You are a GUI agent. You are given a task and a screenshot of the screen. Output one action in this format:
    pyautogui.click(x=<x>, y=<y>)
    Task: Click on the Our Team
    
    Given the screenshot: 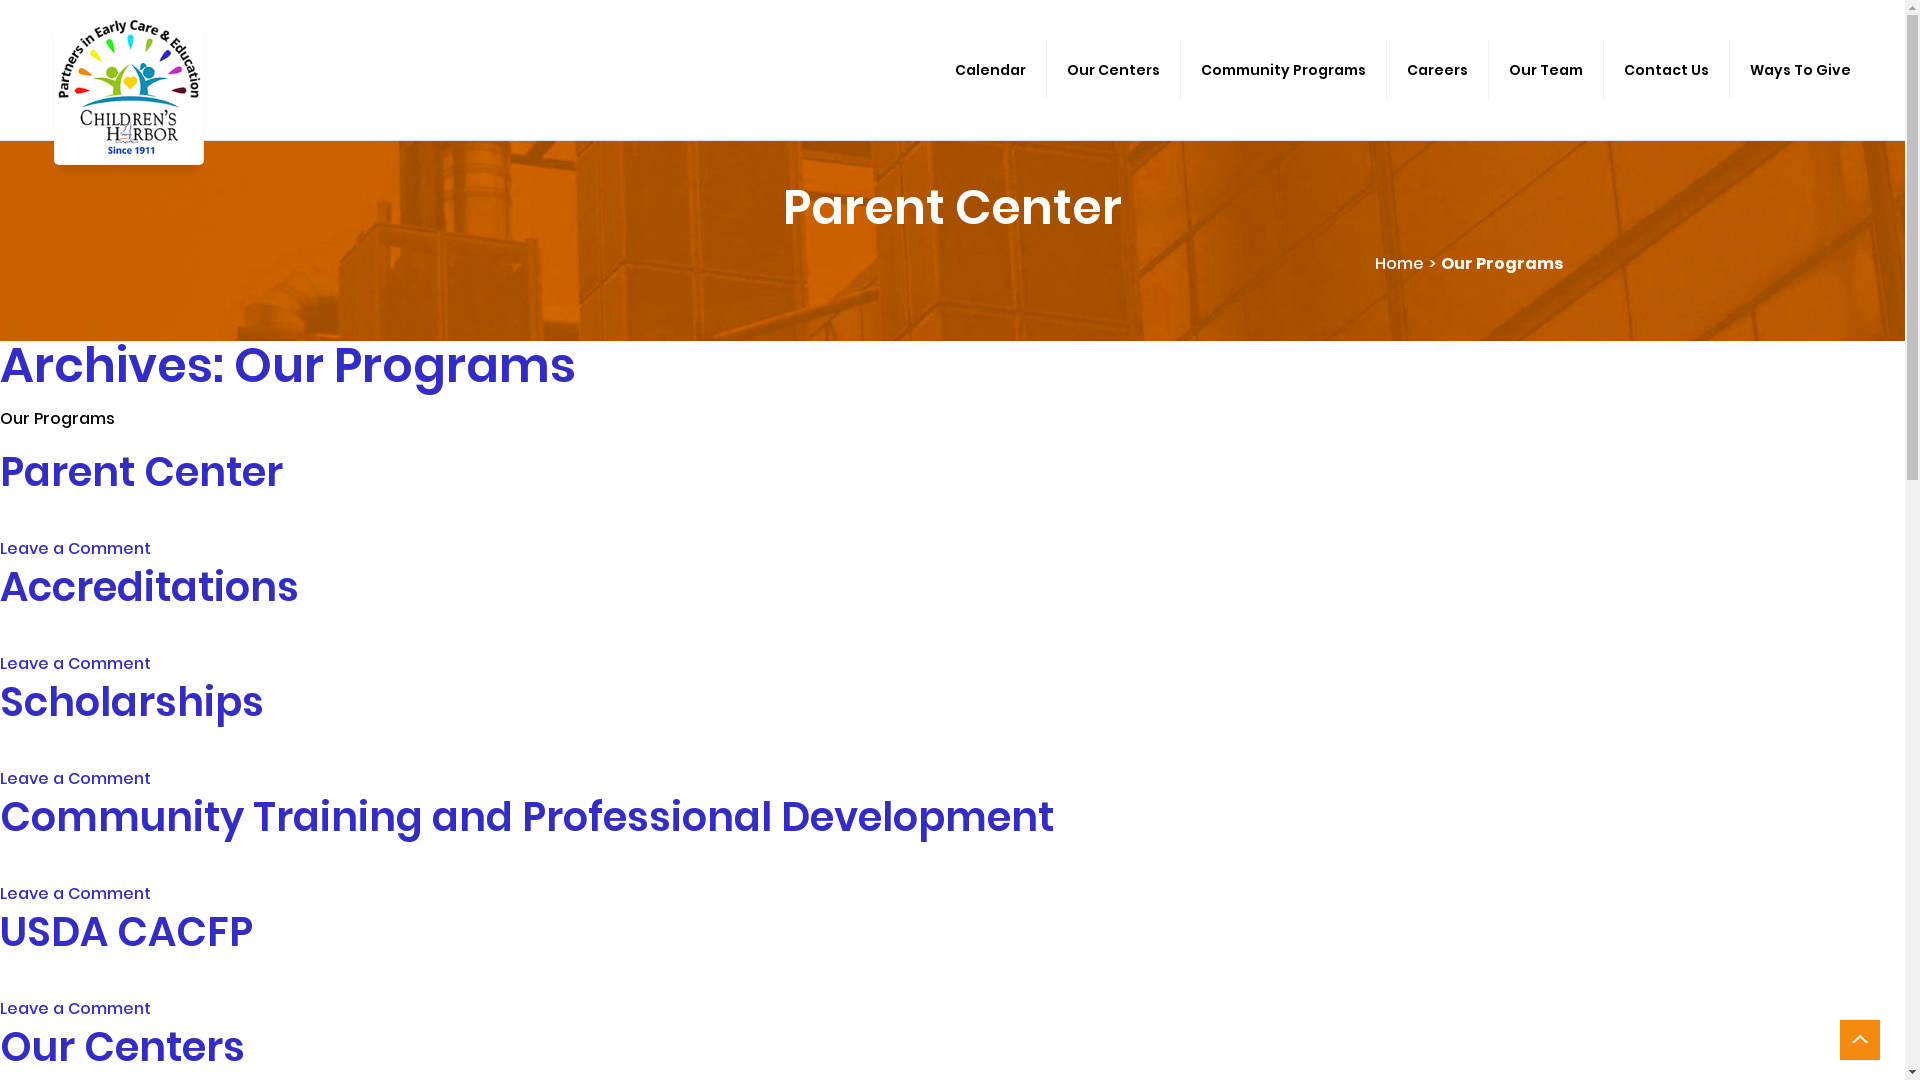 What is the action you would take?
    pyautogui.click(x=1546, y=70)
    